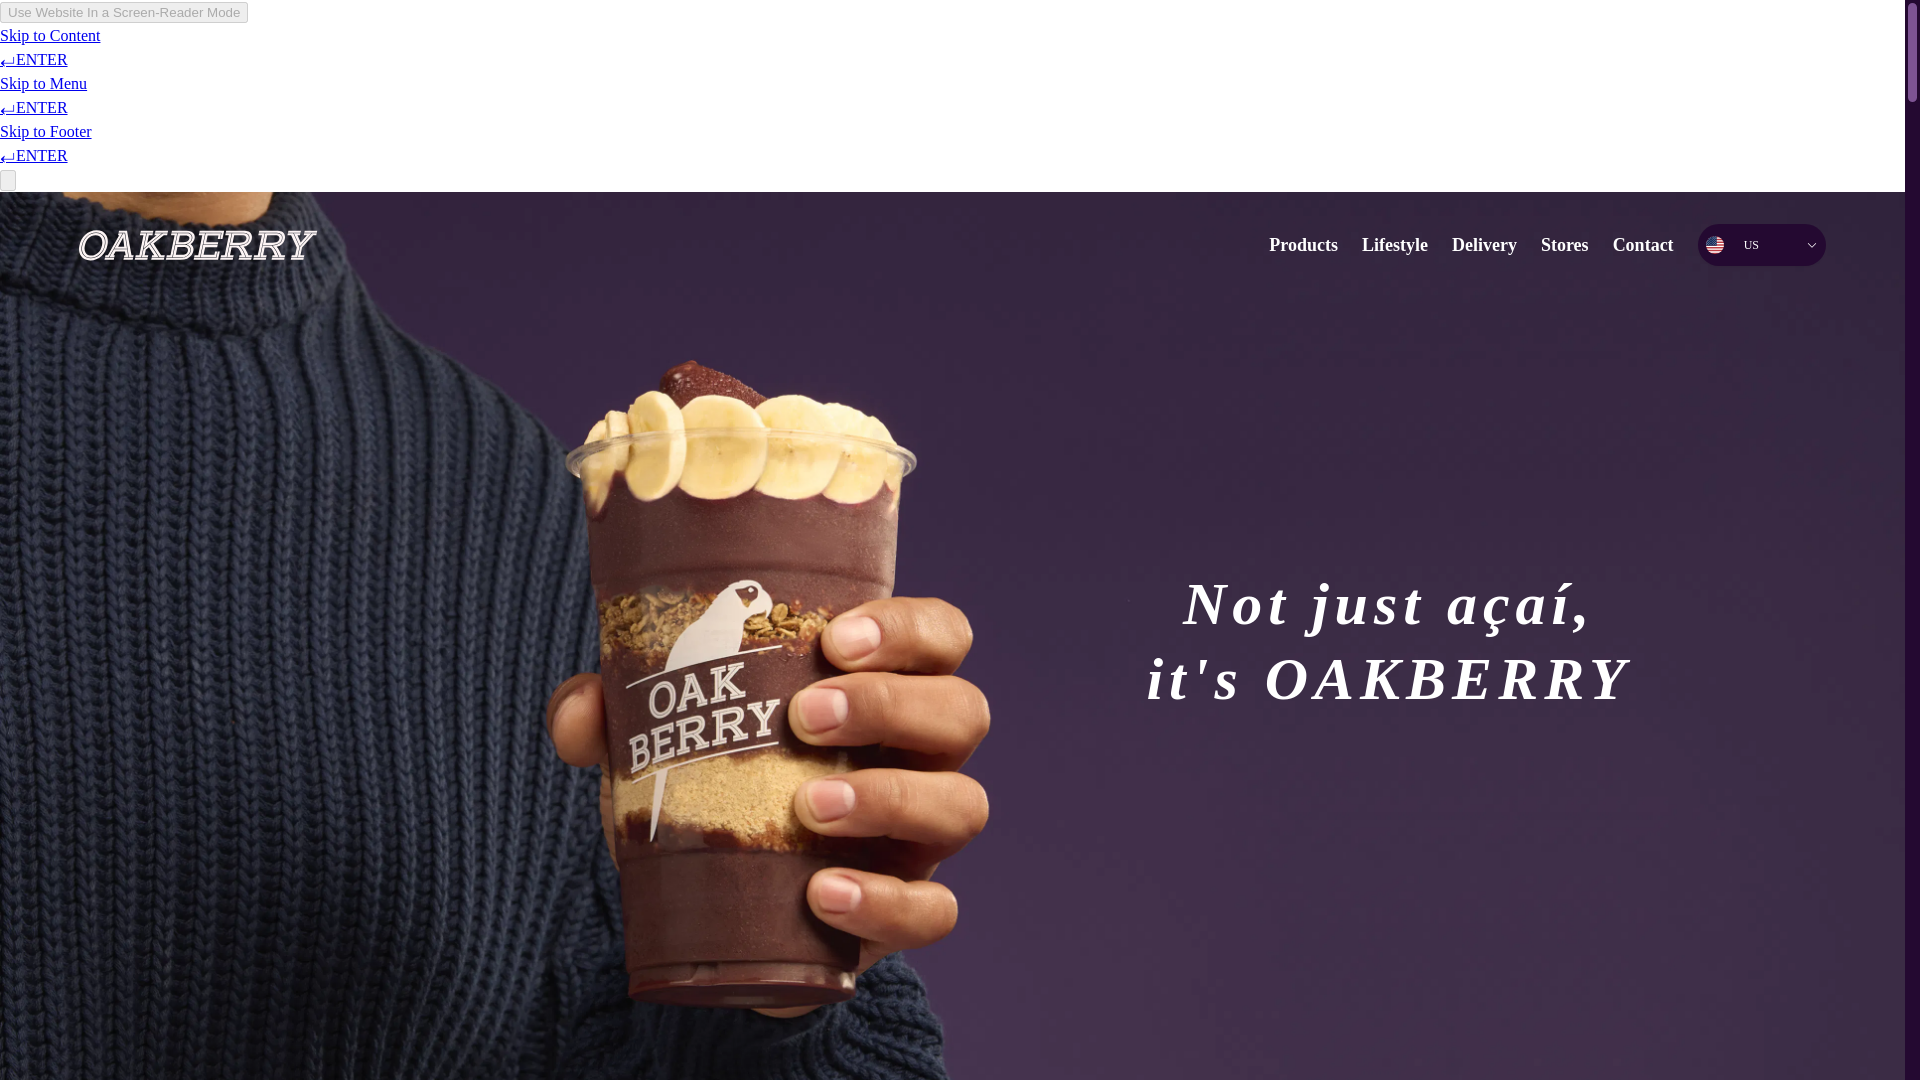 Image resolution: width=1920 pixels, height=1080 pixels. Describe the element at coordinates (1761, 244) in the screenshot. I see `US` at that location.